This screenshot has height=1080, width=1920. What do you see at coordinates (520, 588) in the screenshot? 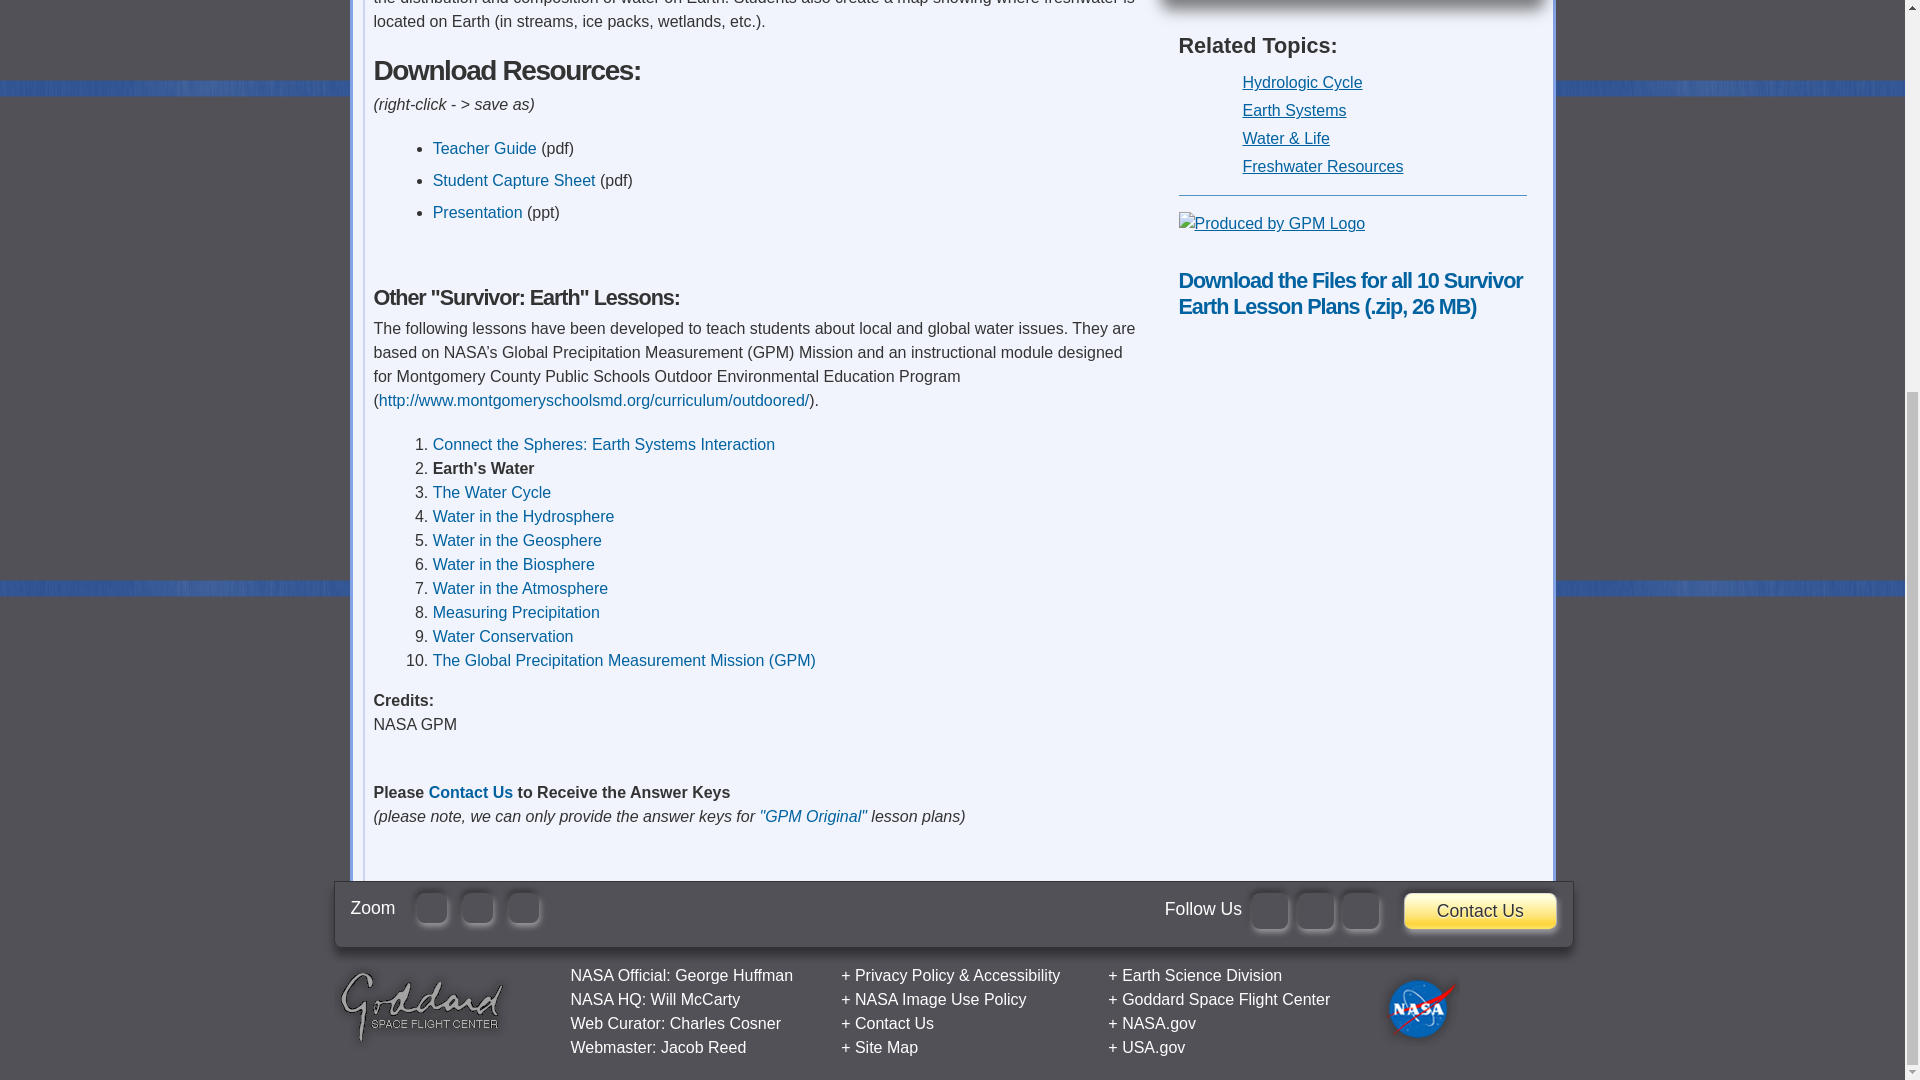
I see `Water in the Atmosphere` at bounding box center [520, 588].